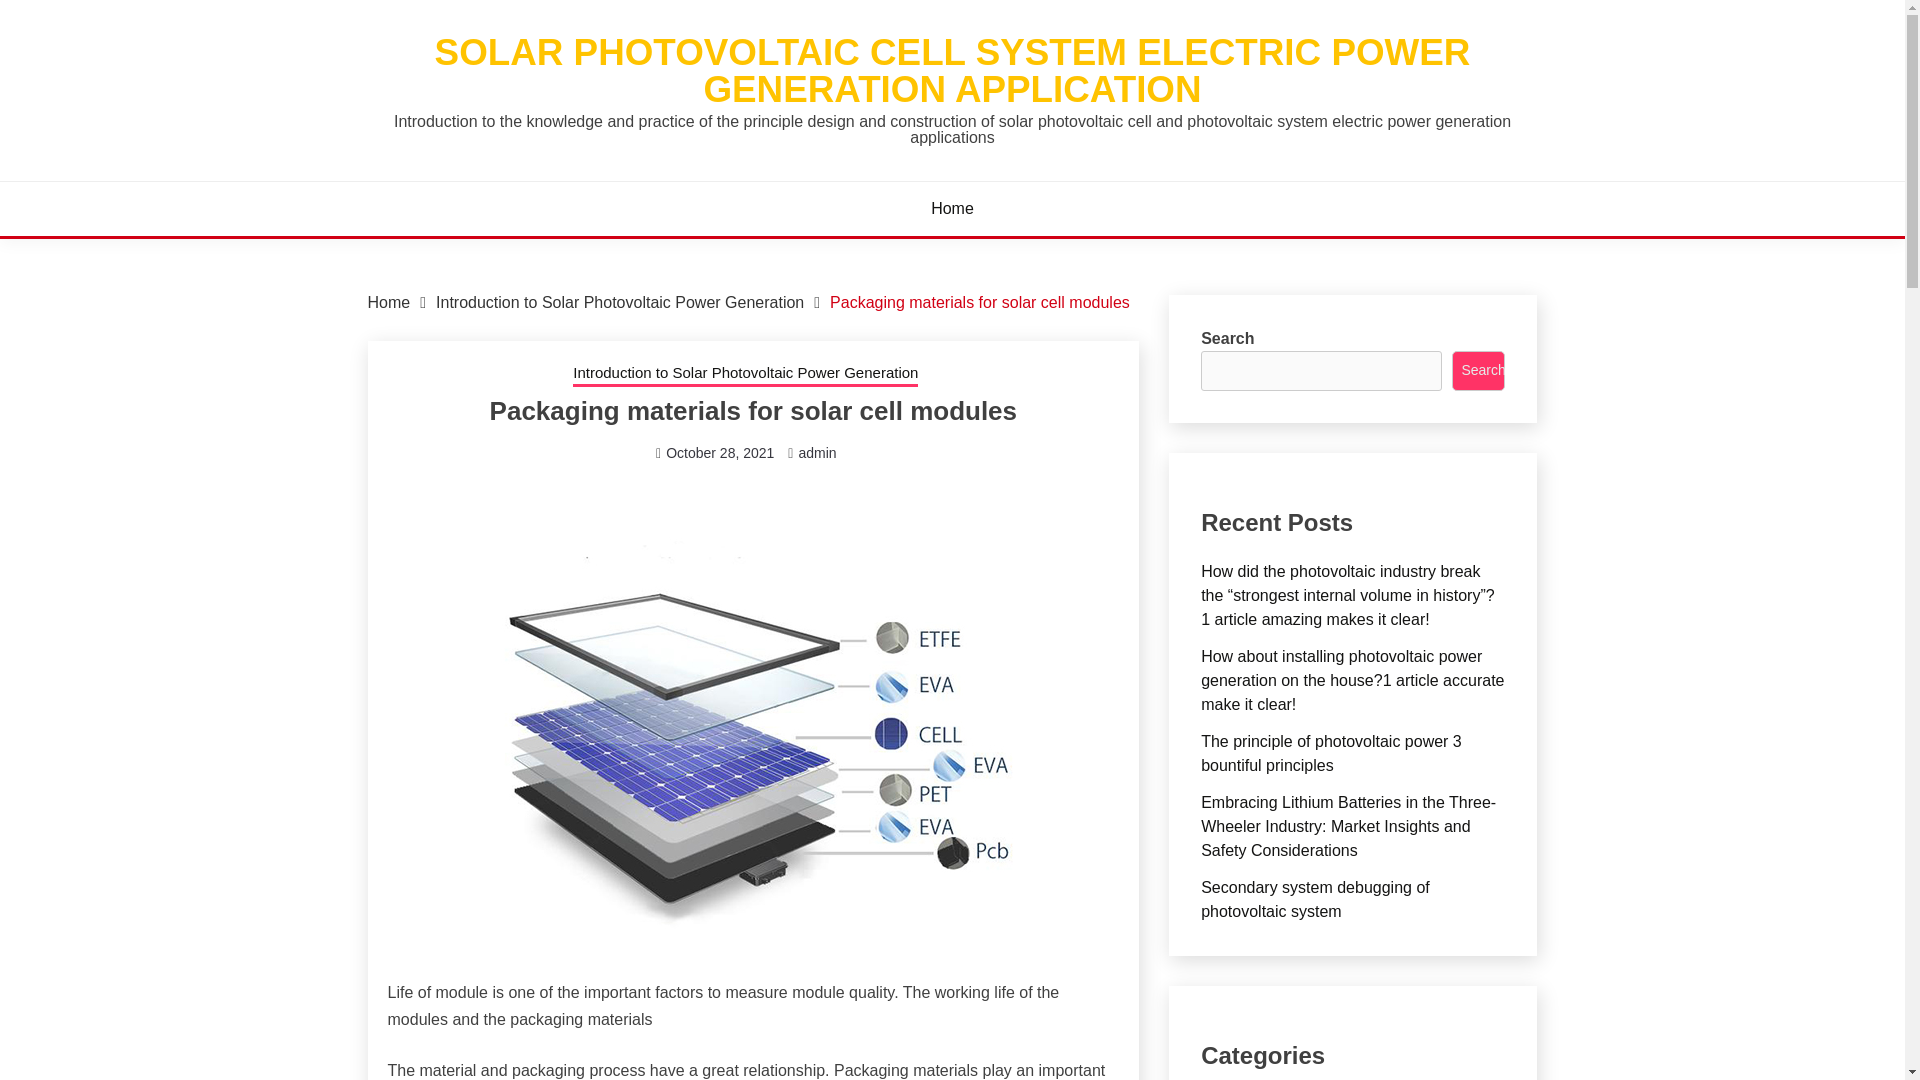 Image resolution: width=1920 pixels, height=1080 pixels. I want to click on Packaging materials for solar cell modules, so click(980, 302).